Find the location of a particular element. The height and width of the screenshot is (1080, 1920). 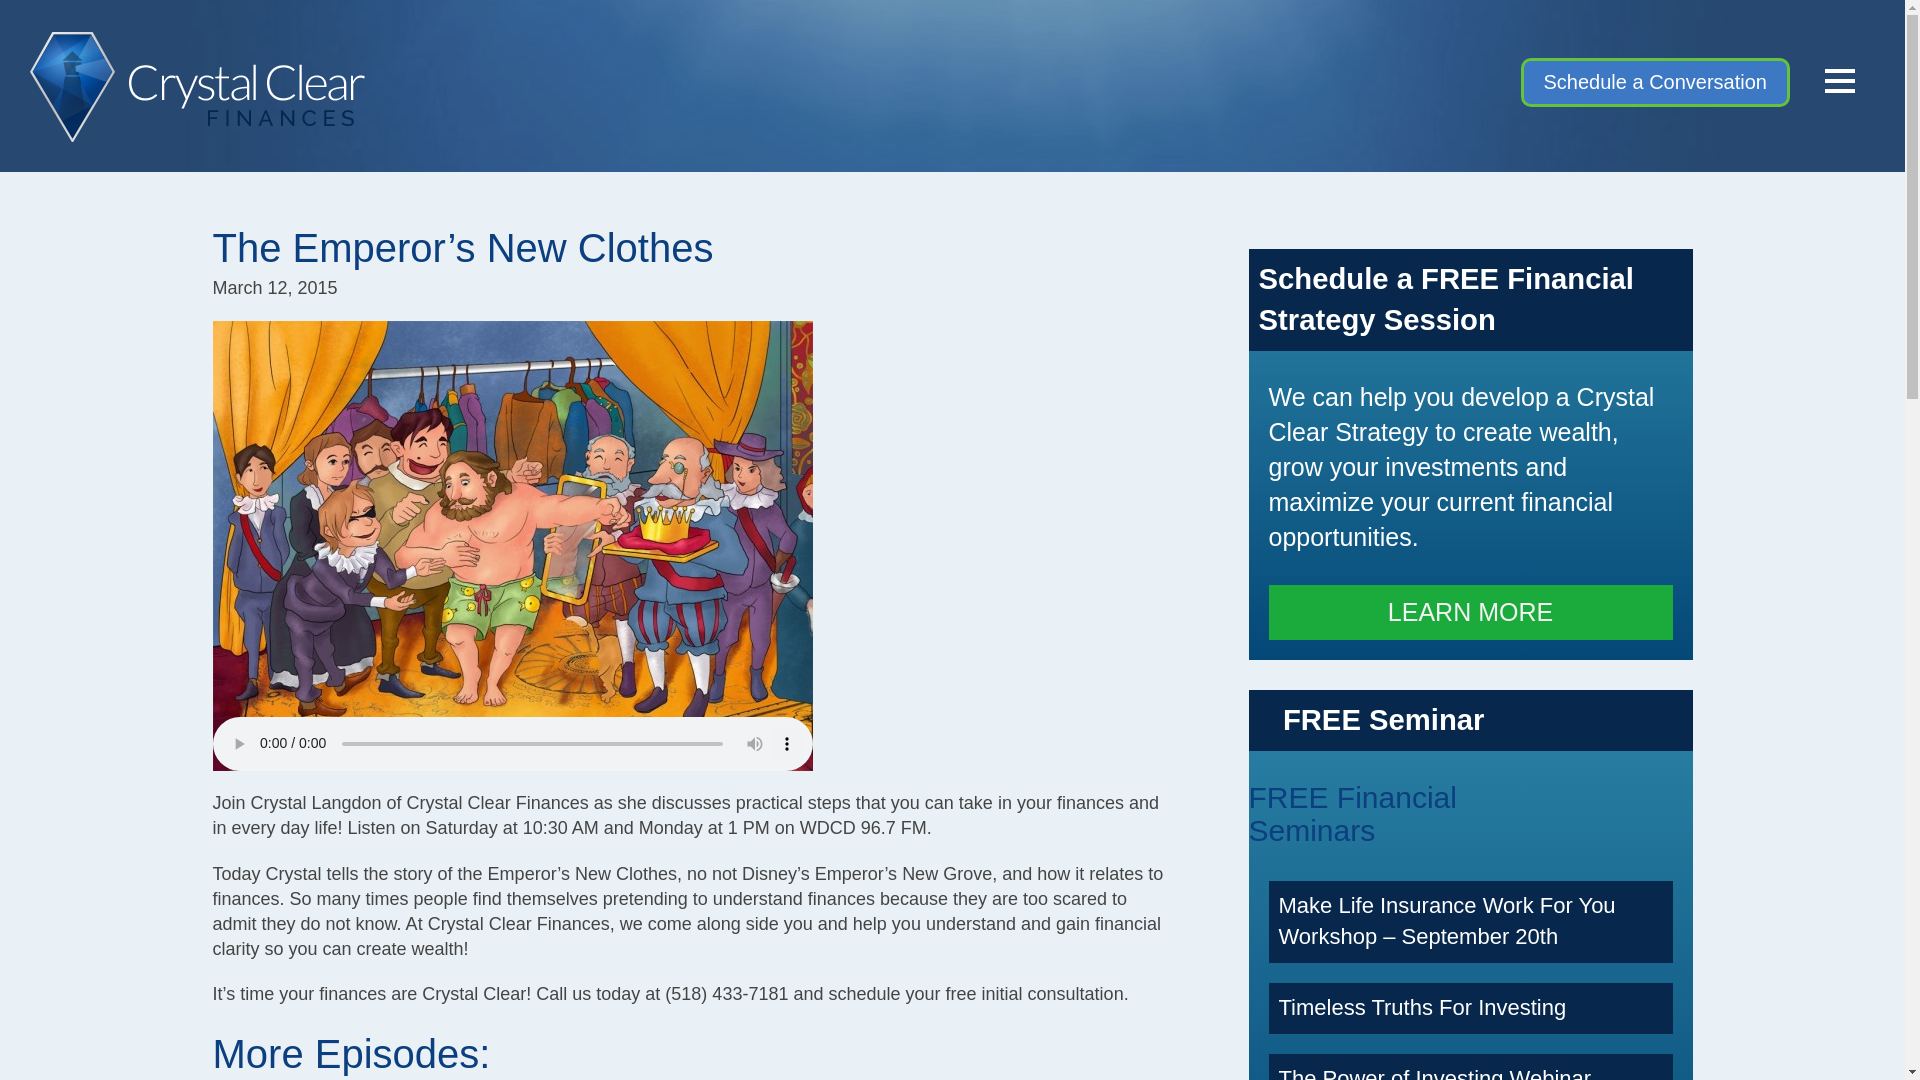

Timeless Truths For Investing is located at coordinates (1422, 1006).